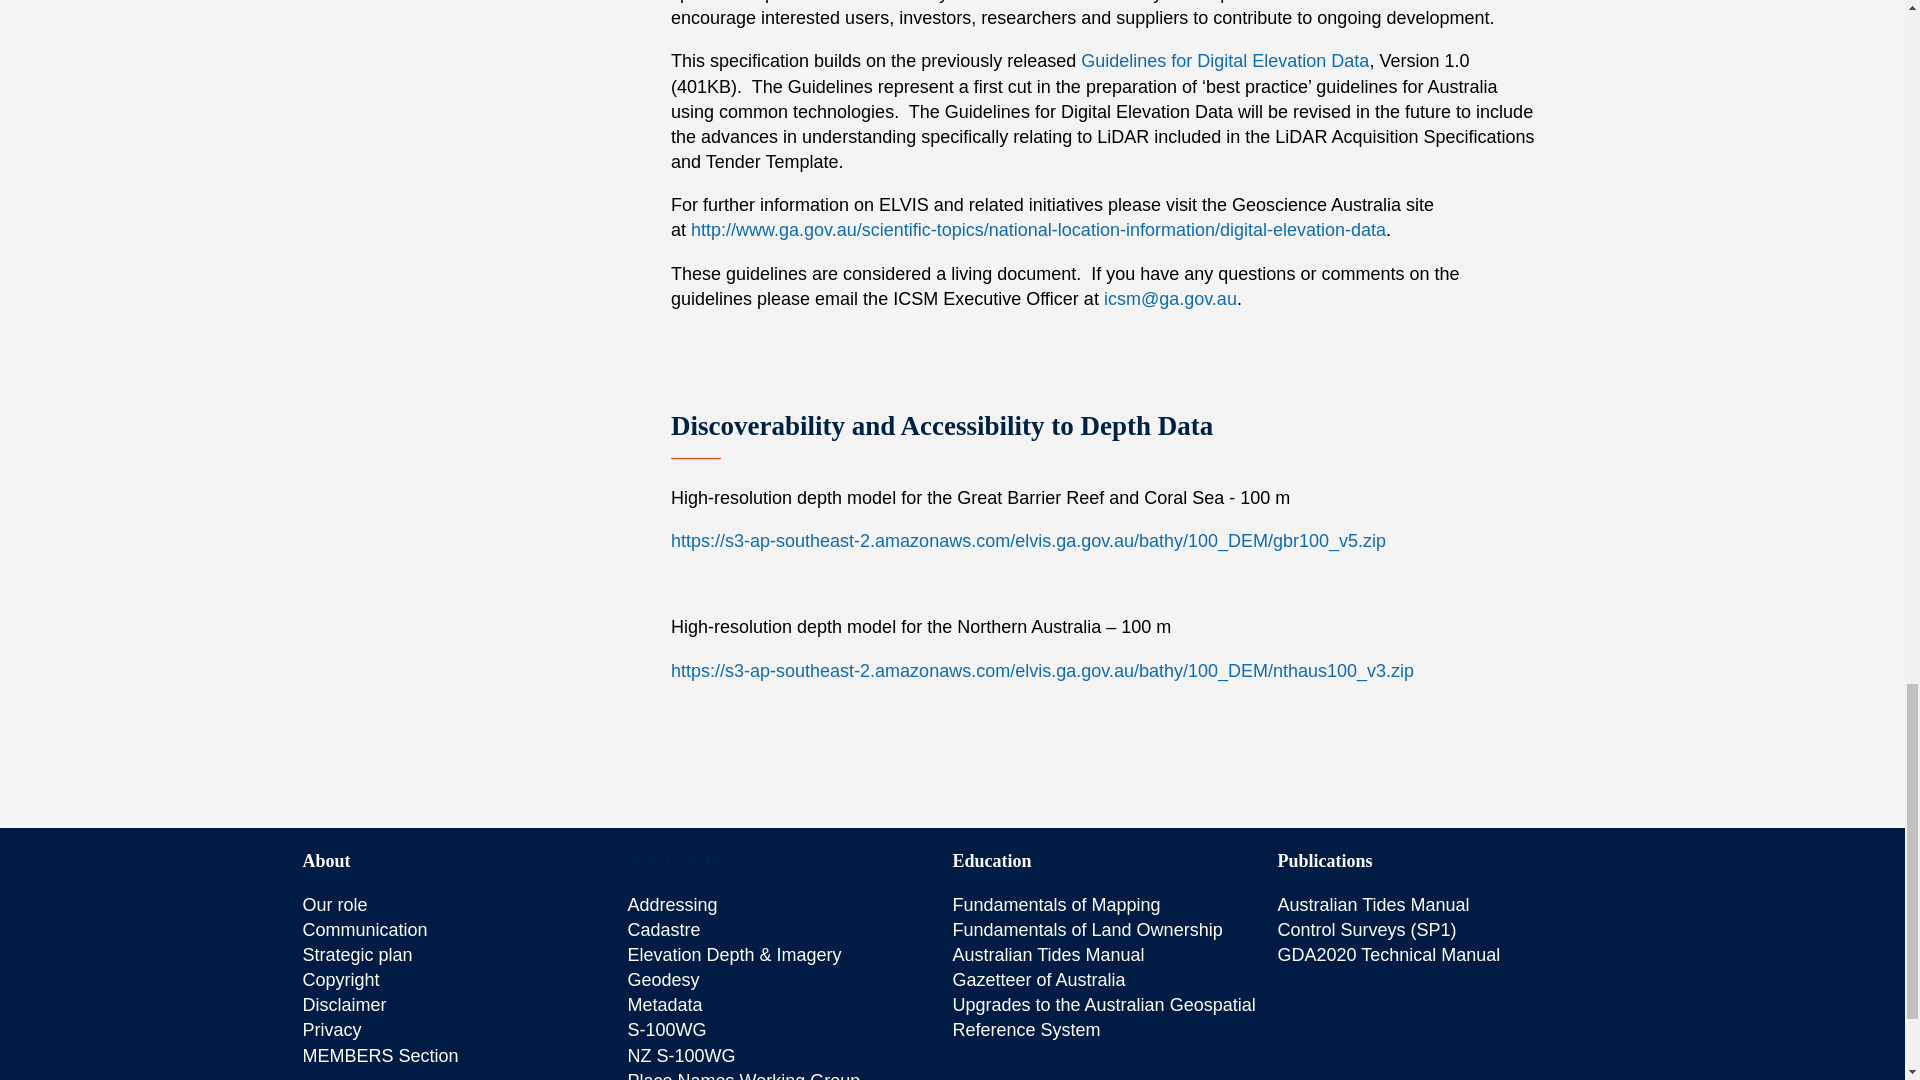  I want to click on S-100 Working Group, so click(666, 1030).